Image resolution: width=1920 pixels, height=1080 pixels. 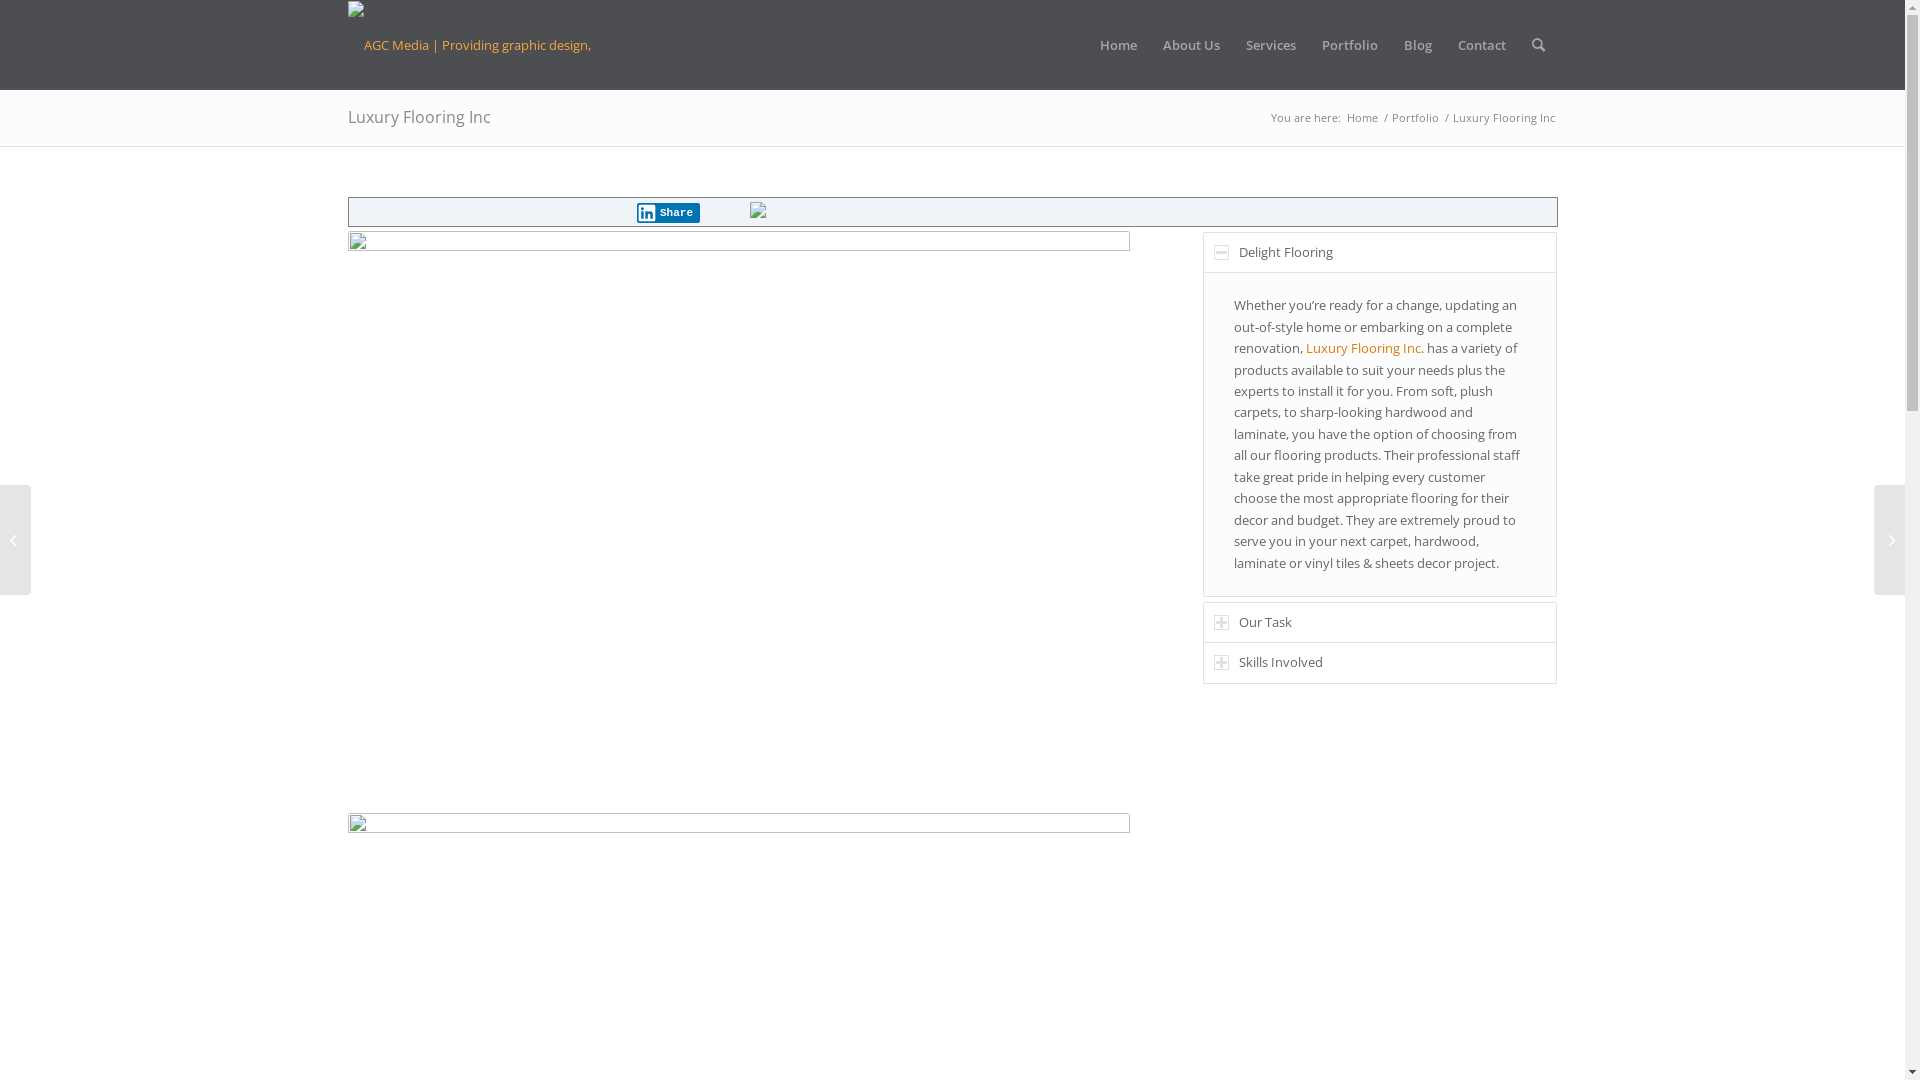 What do you see at coordinates (420, 117) in the screenshot?
I see `Luxury Flooring Inc` at bounding box center [420, 117].